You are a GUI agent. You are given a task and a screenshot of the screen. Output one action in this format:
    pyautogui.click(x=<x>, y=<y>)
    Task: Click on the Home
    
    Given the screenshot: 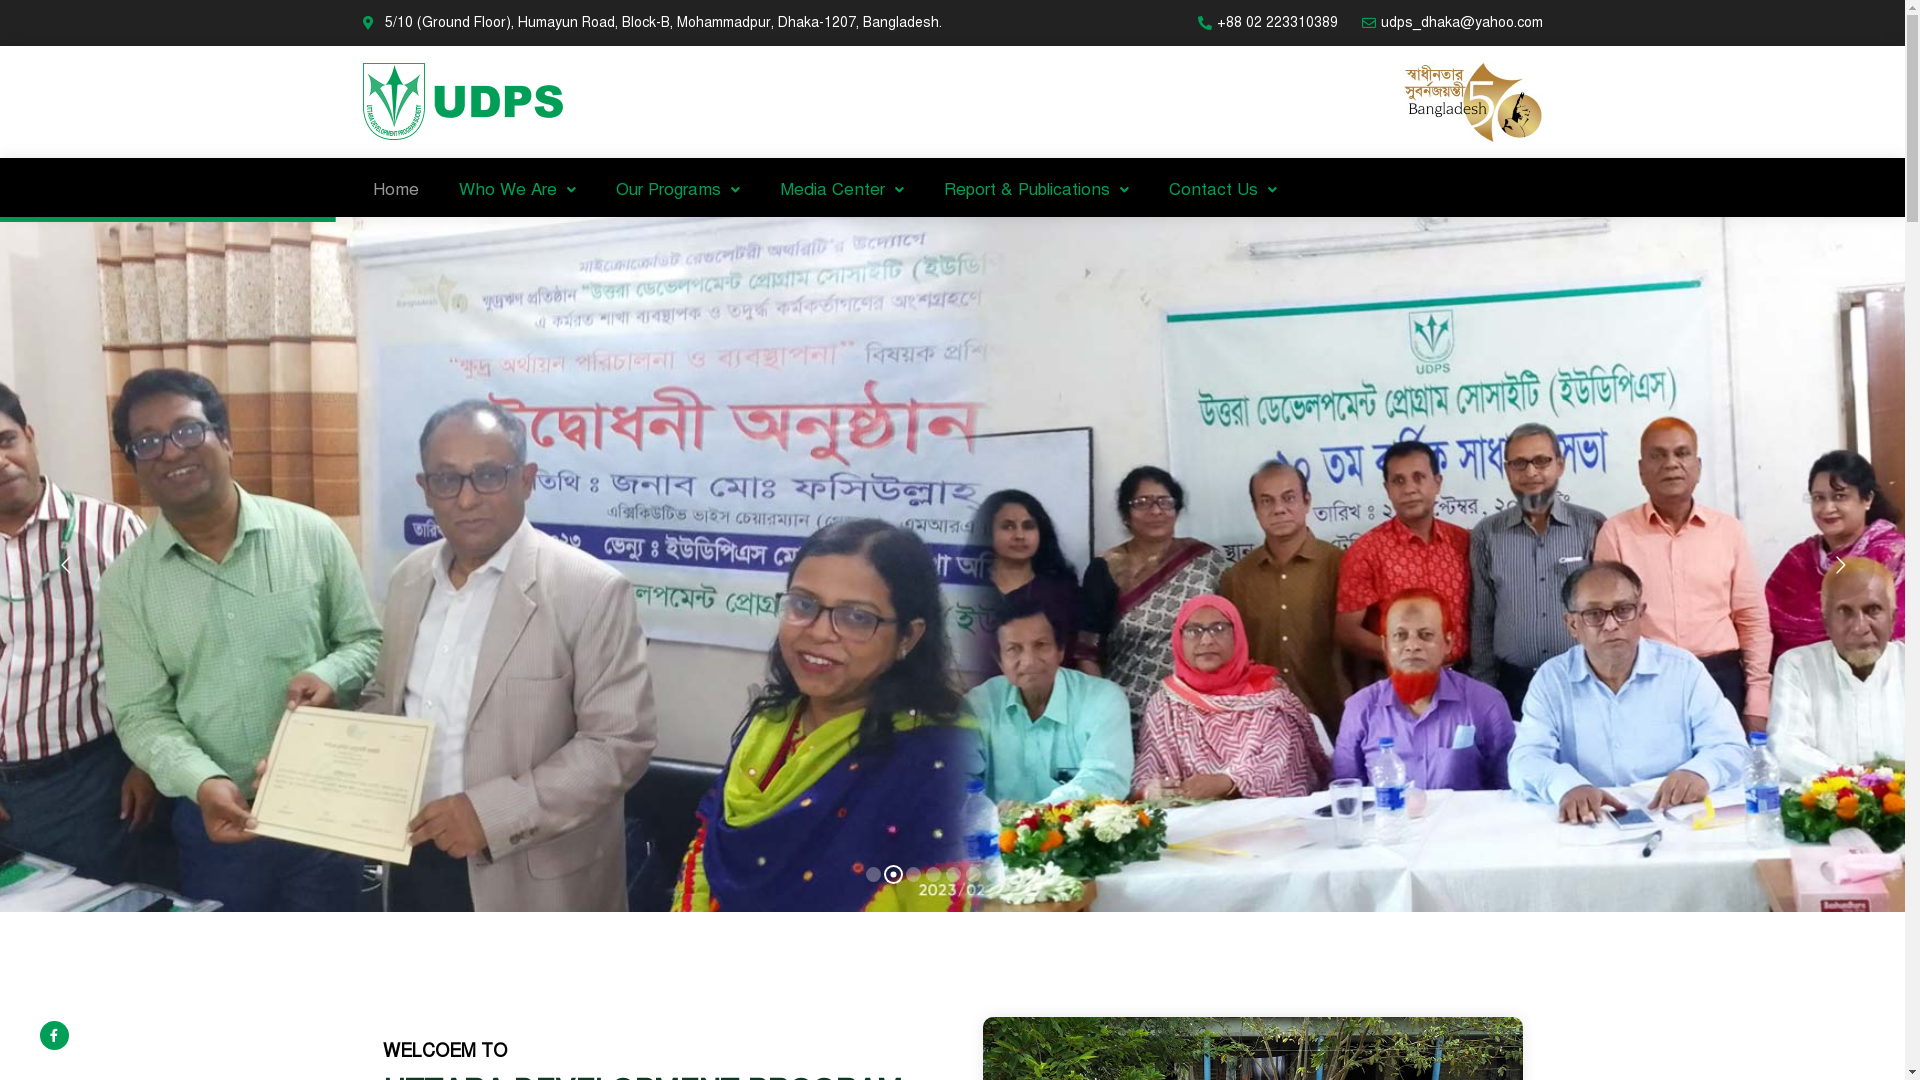 What is the action you would take?
    pyautogui.click(x=395, y=190)
    